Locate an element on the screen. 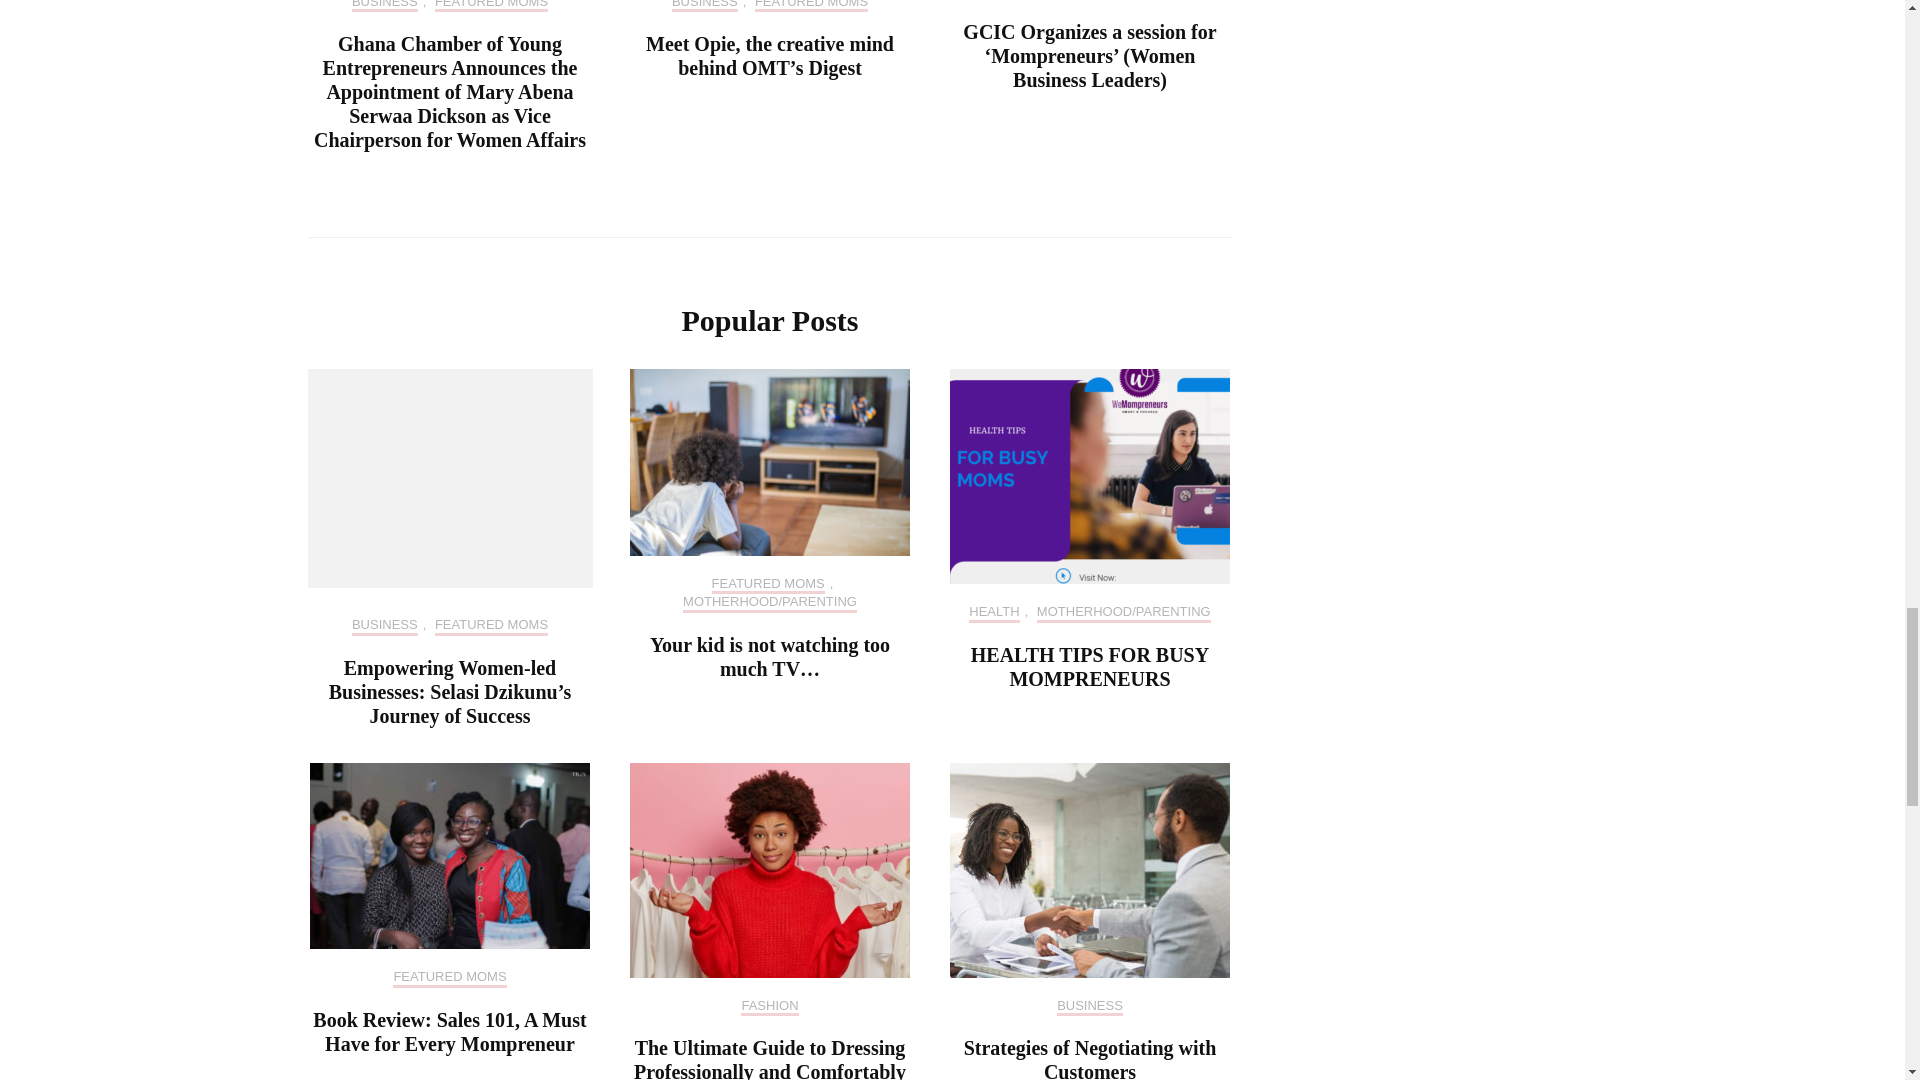 Image resolution: width=1920 pixels, height=1080 pixels. FEATURED MOMS is located at coordinates (491, 6).